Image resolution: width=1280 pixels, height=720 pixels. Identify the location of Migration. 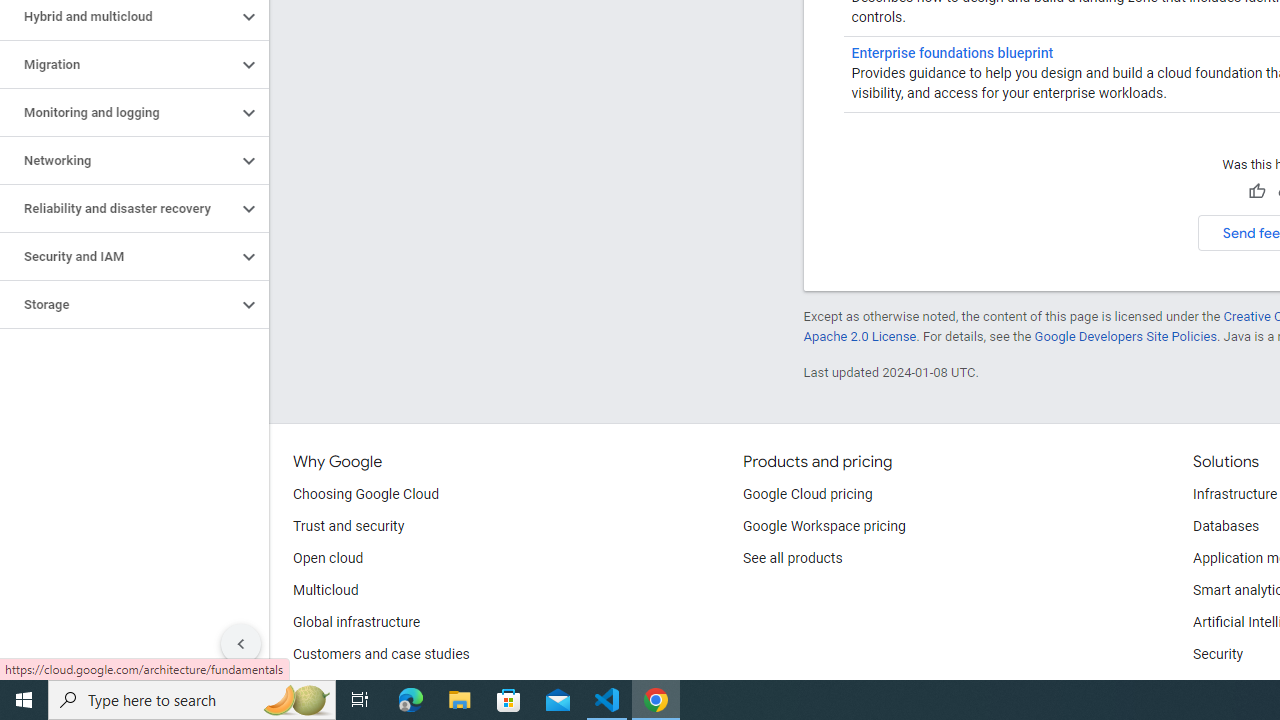
(118, 65).